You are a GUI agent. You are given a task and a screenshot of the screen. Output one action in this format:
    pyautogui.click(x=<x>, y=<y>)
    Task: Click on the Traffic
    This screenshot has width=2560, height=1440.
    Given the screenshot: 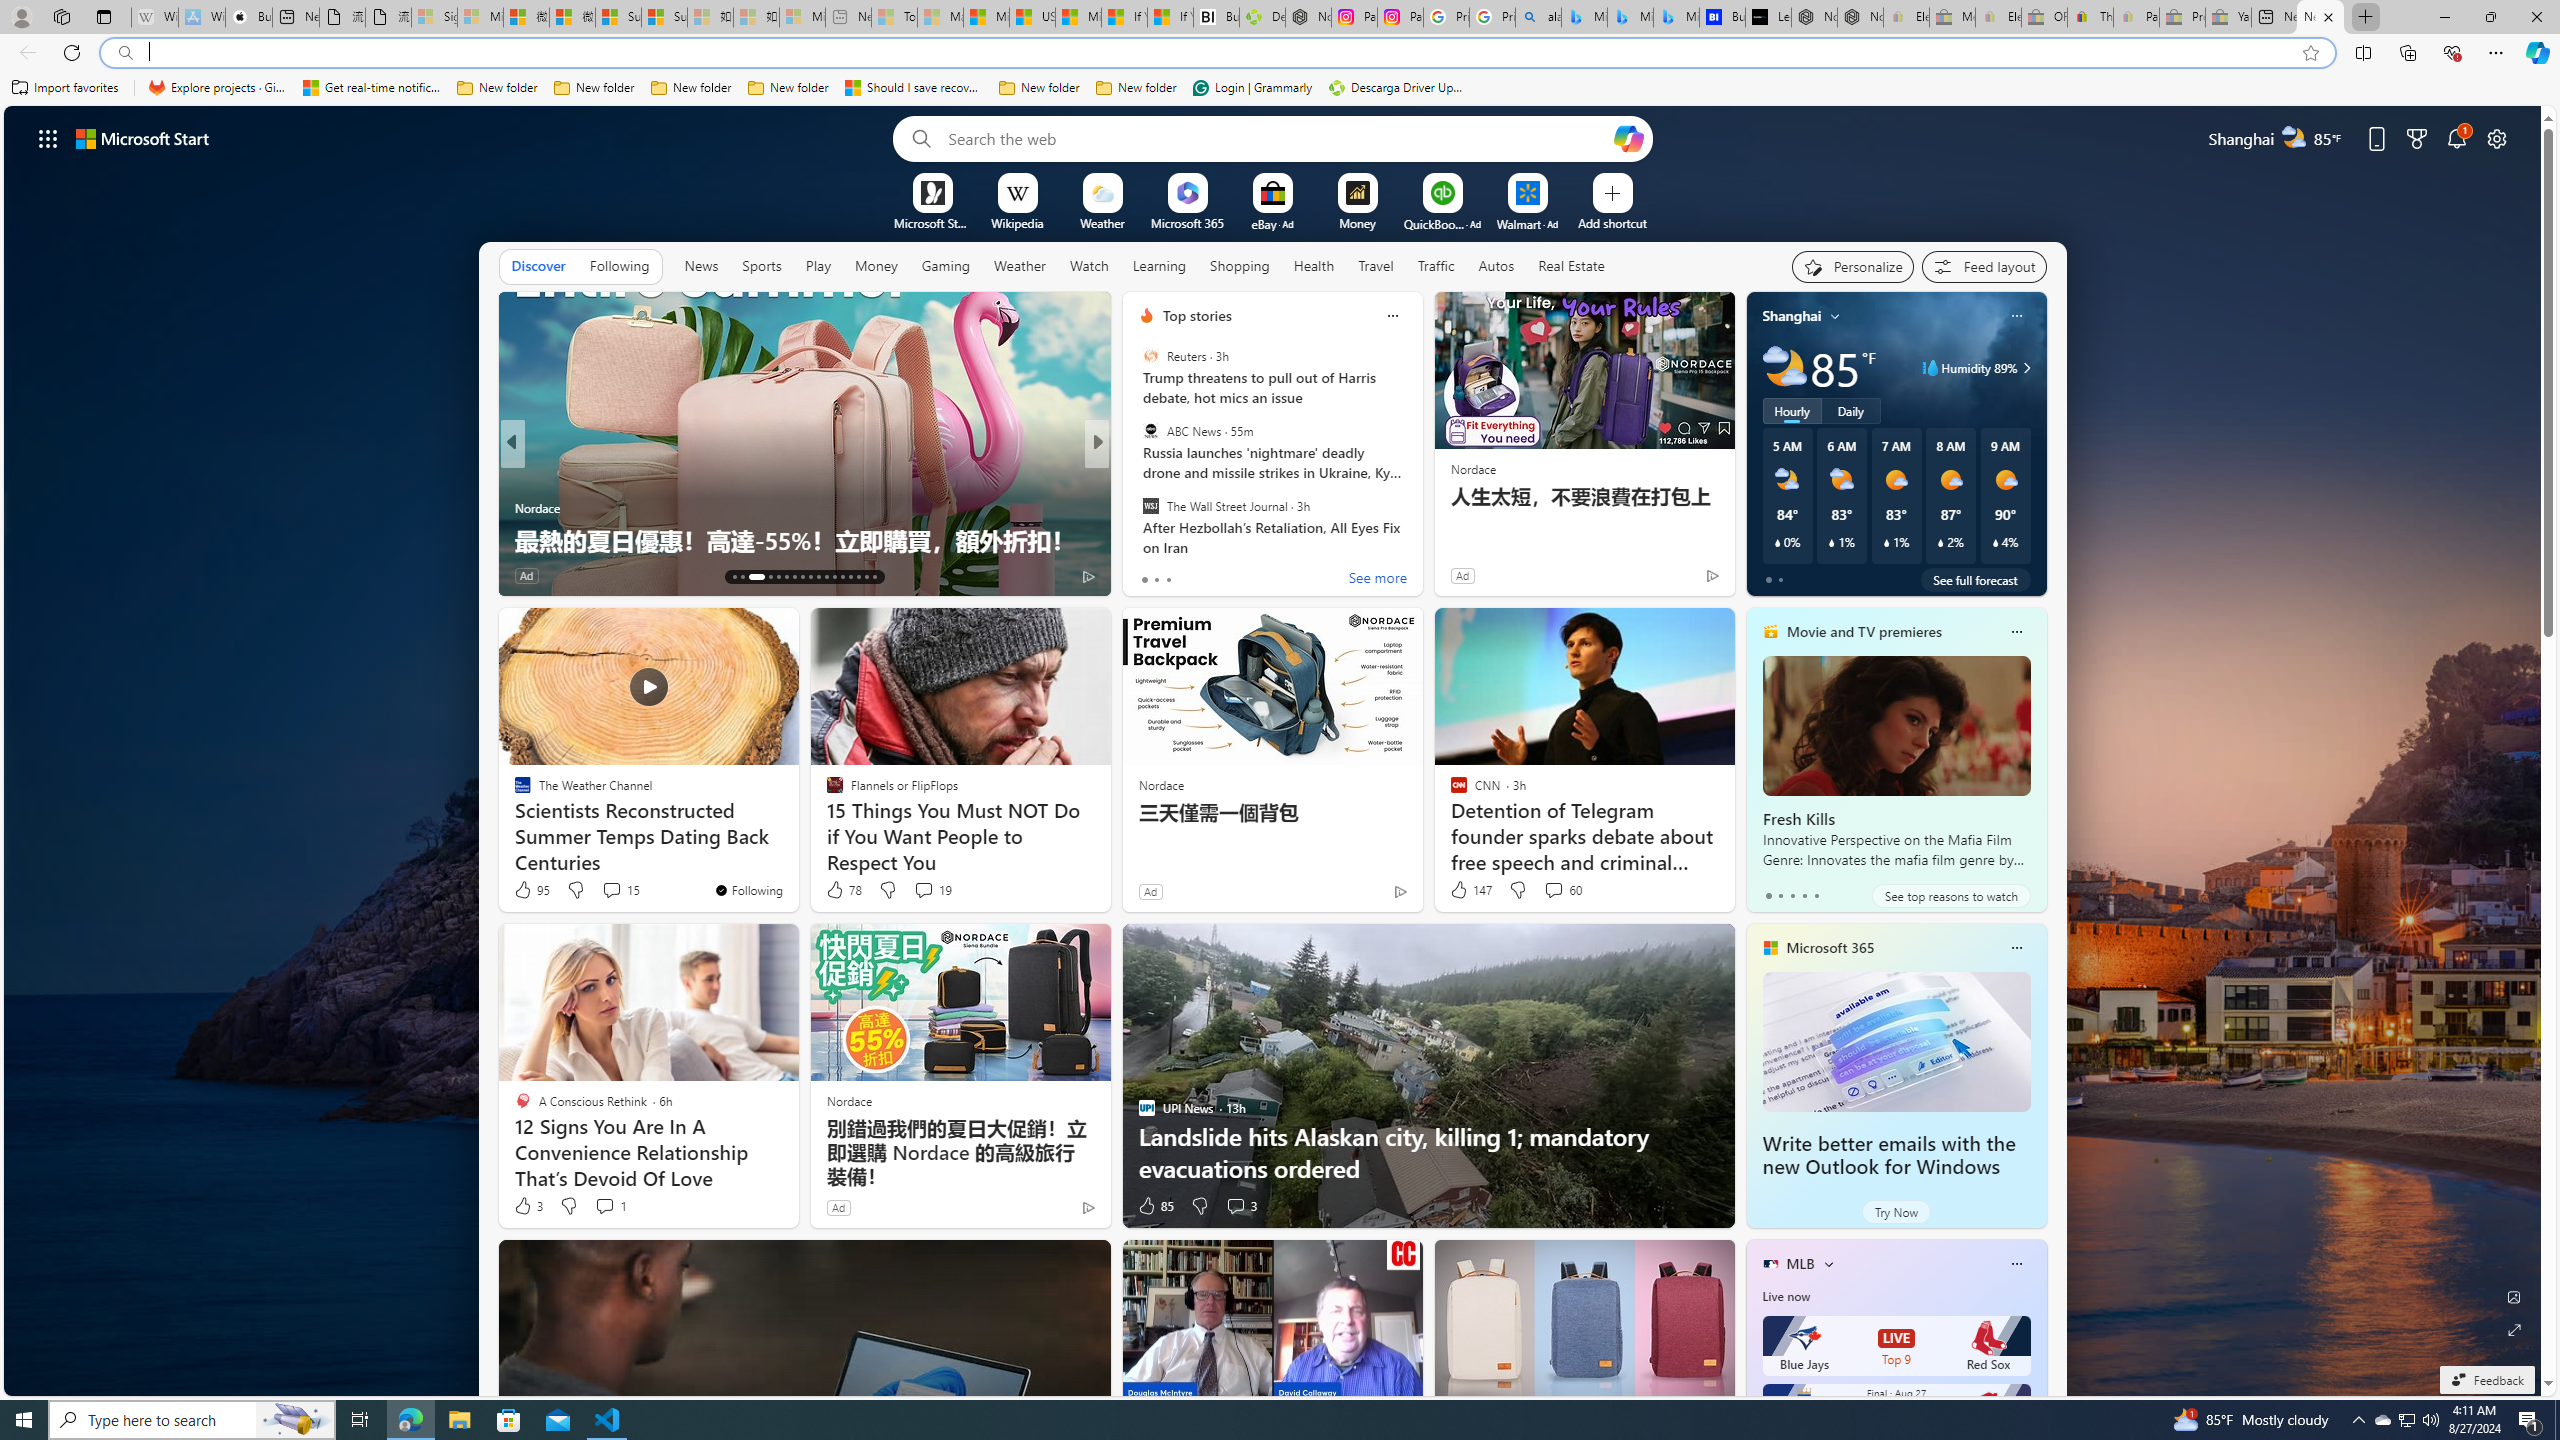 What is the action you would take?
    pyautogui.click(x=1436, y=266)
    